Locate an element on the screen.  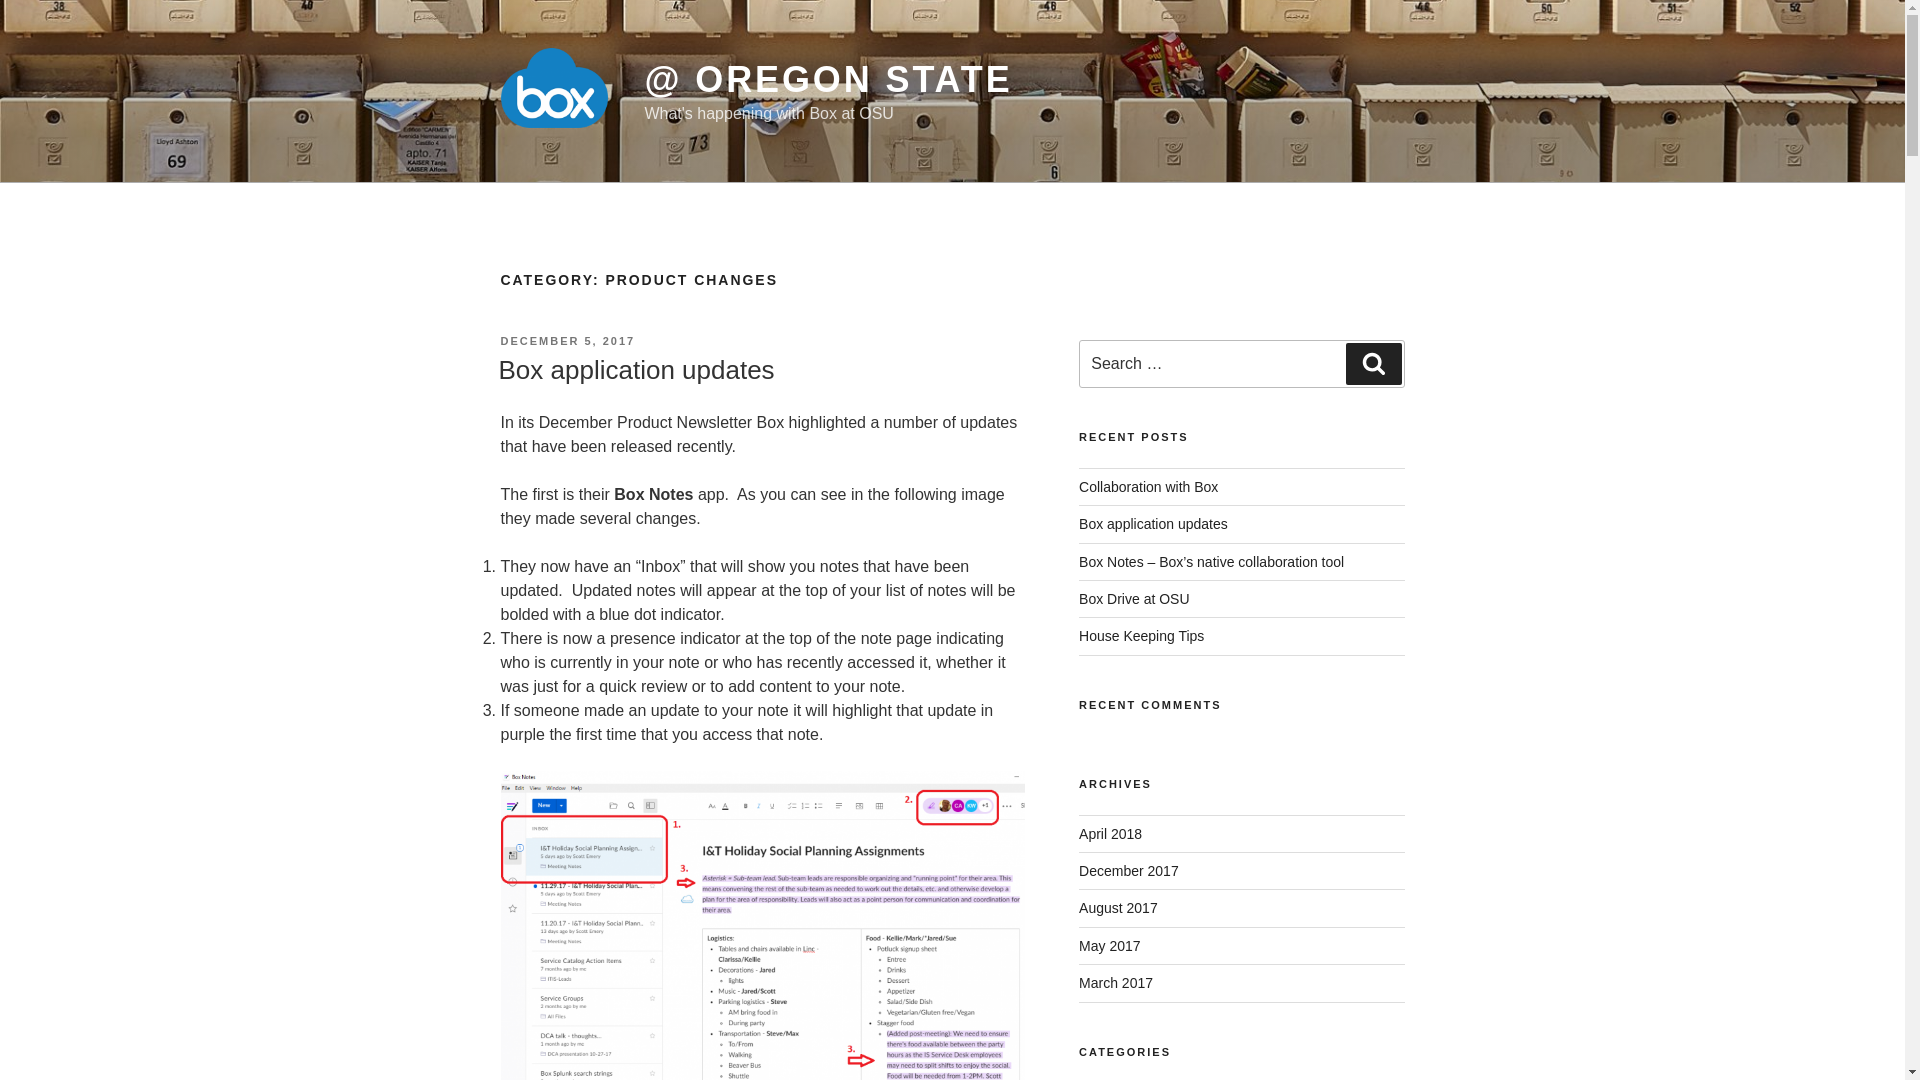
April 2018 is located at coordinates (1110, 834).